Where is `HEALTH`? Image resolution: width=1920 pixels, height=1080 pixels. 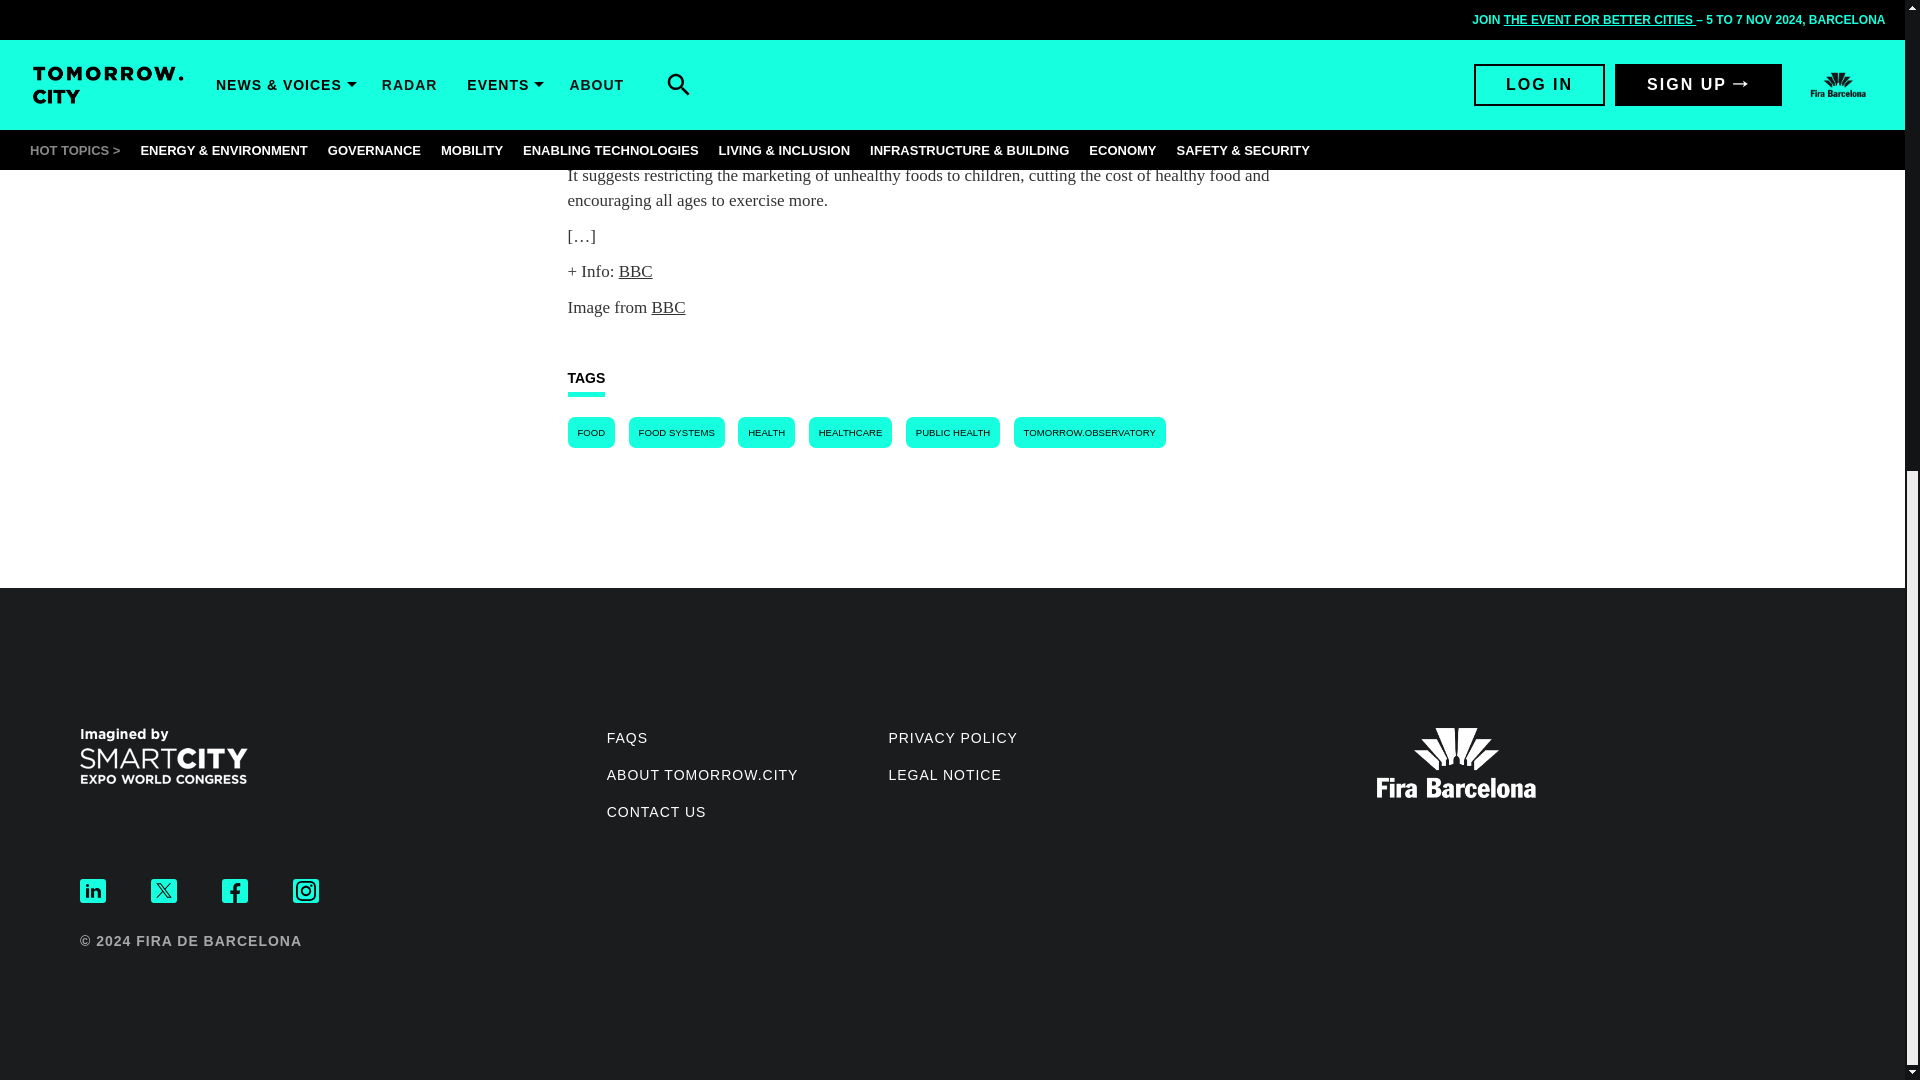 HEALTH is located at coordinates (766, 432).